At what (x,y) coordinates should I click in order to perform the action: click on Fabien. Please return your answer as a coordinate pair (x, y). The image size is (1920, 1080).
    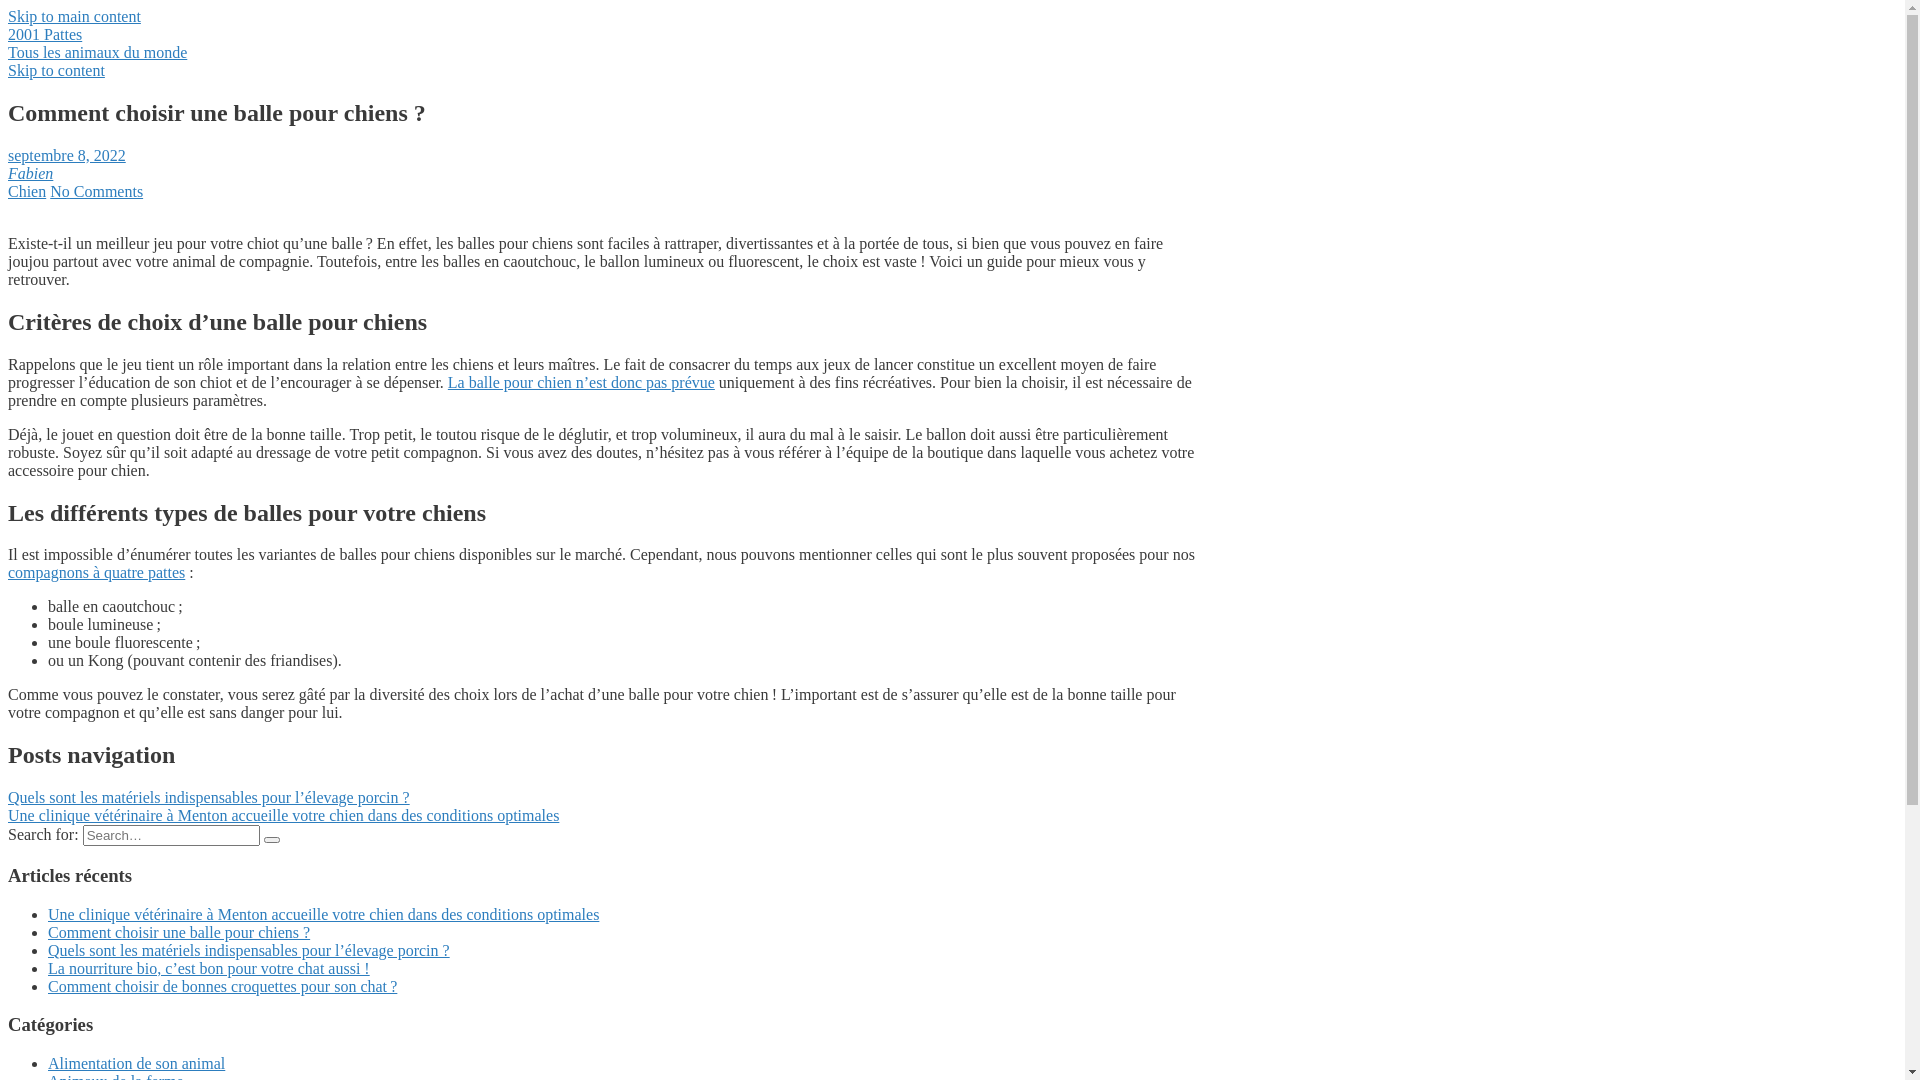
    Looking at the image, I should click on (30, 174).